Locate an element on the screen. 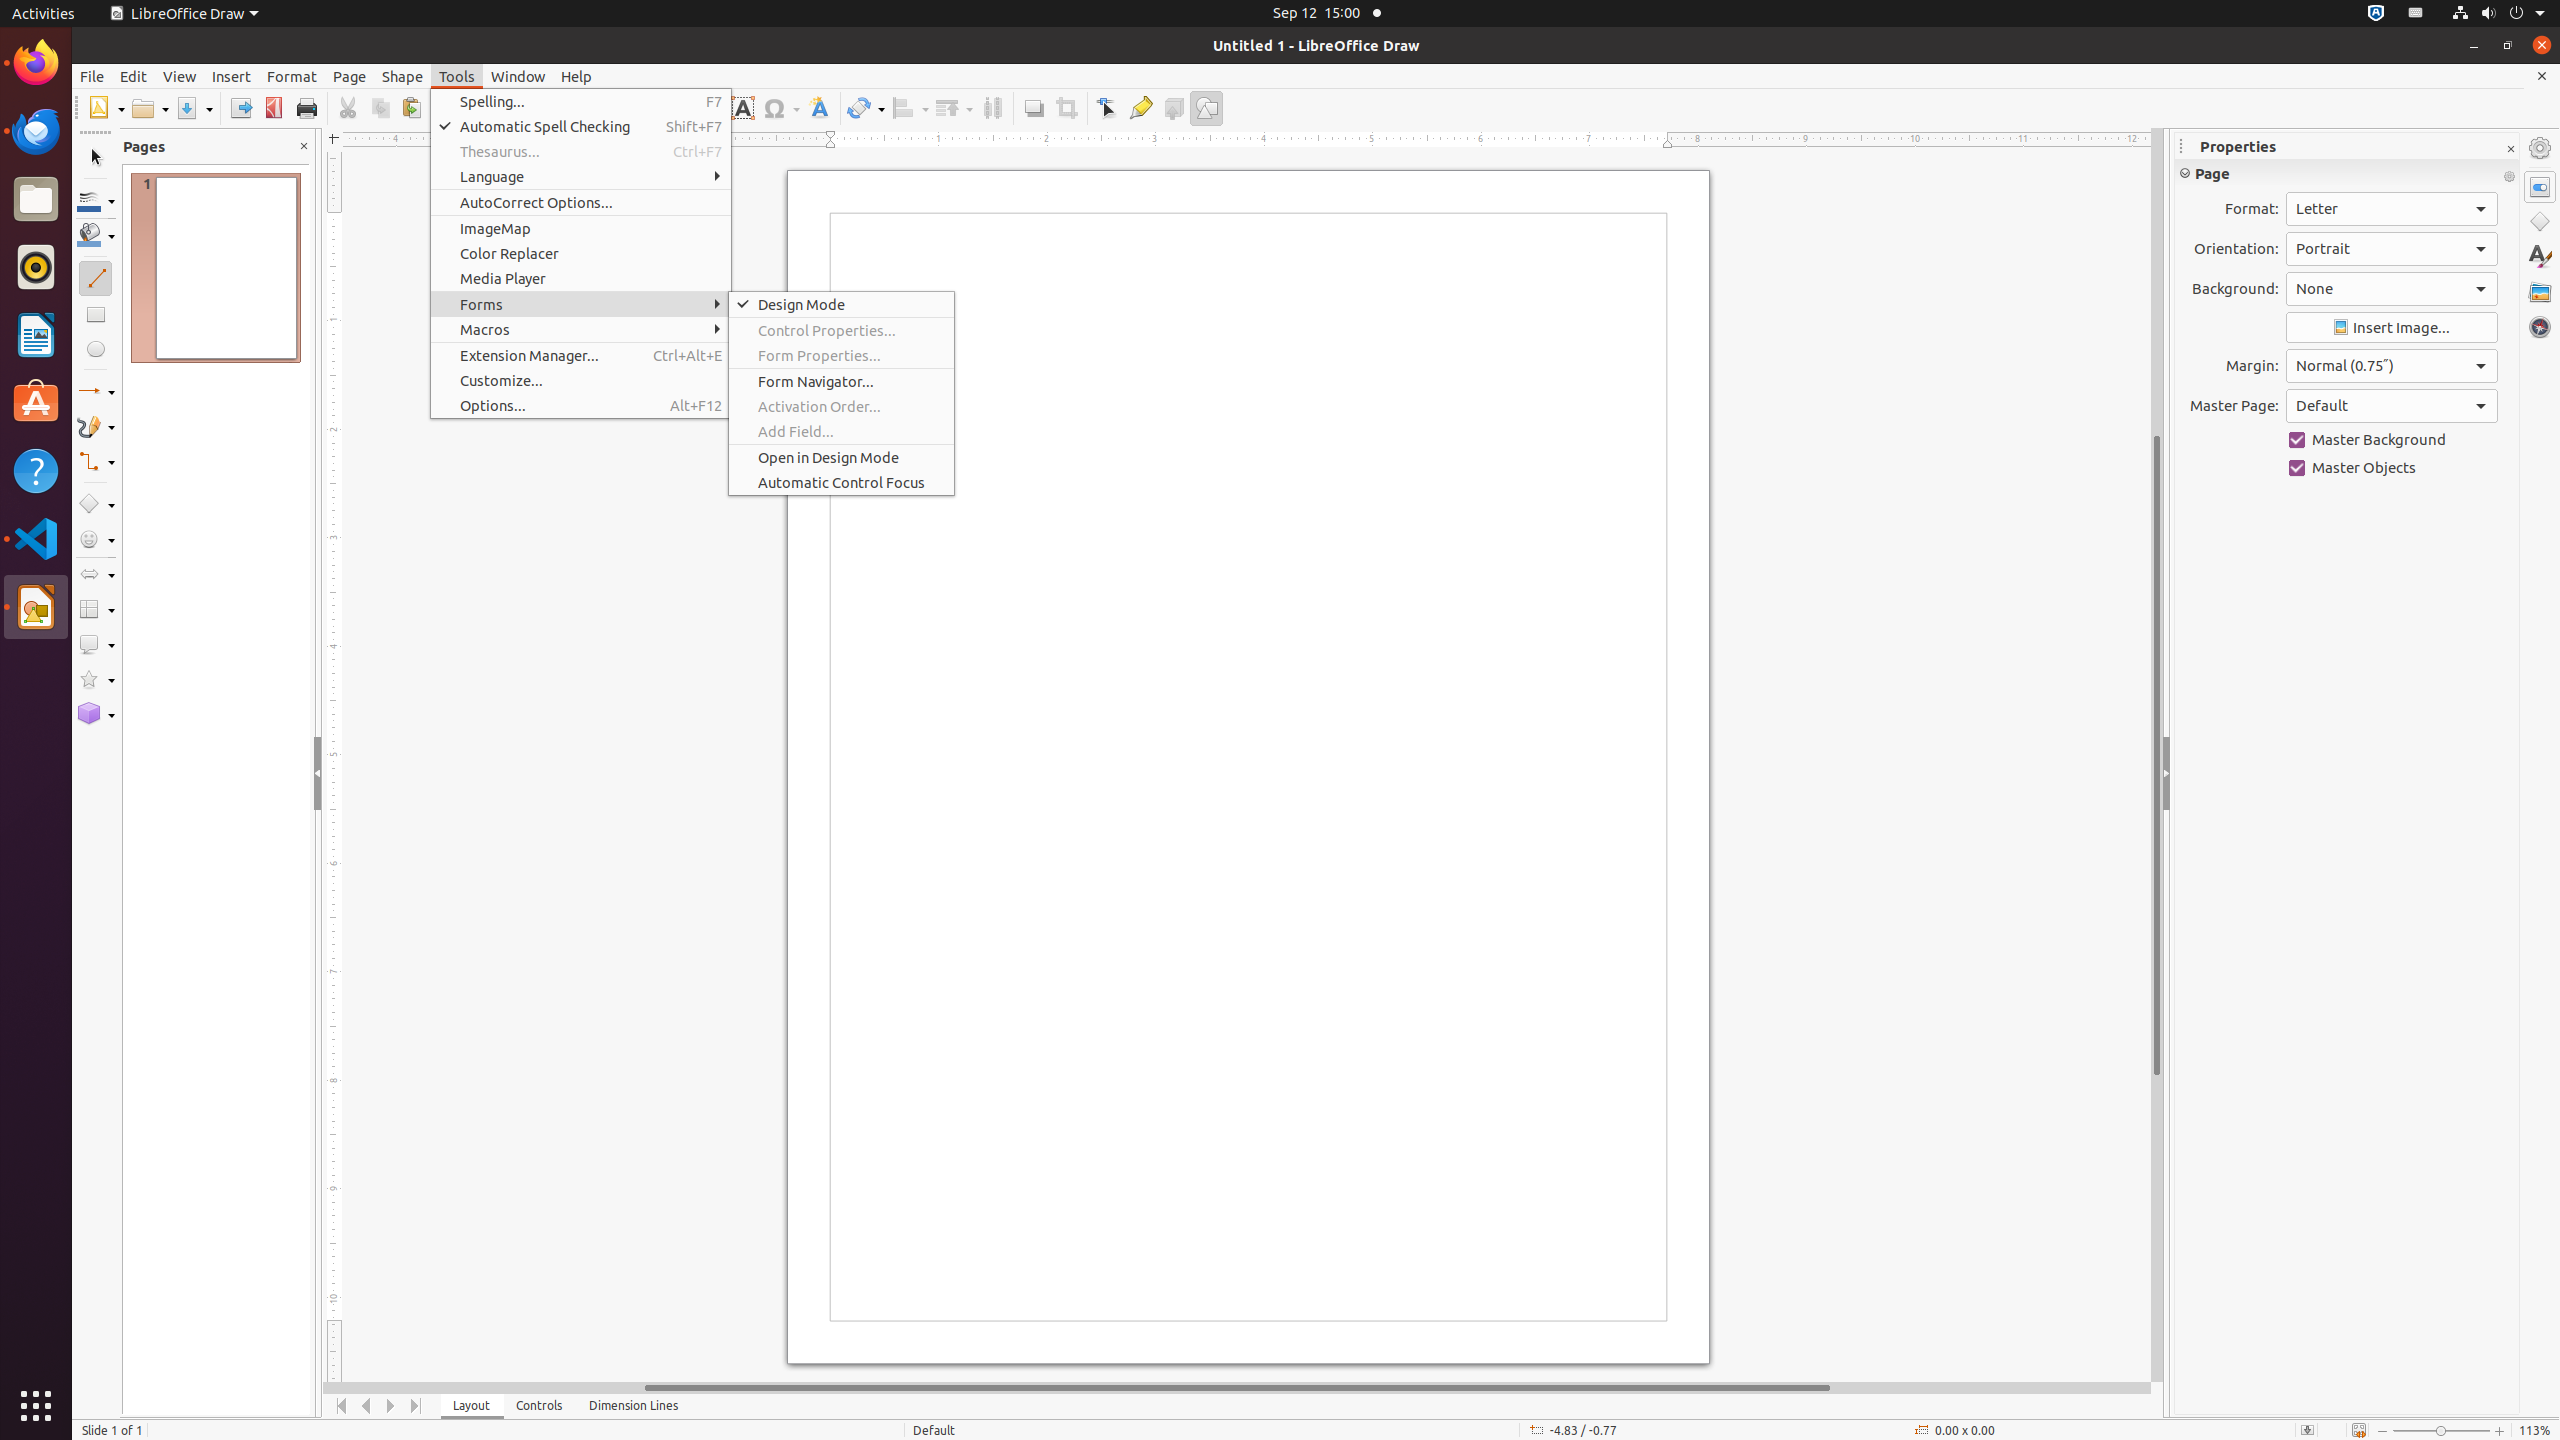 The image size is (2560, 1440). Shapes is located at coordinates (2540, 222).